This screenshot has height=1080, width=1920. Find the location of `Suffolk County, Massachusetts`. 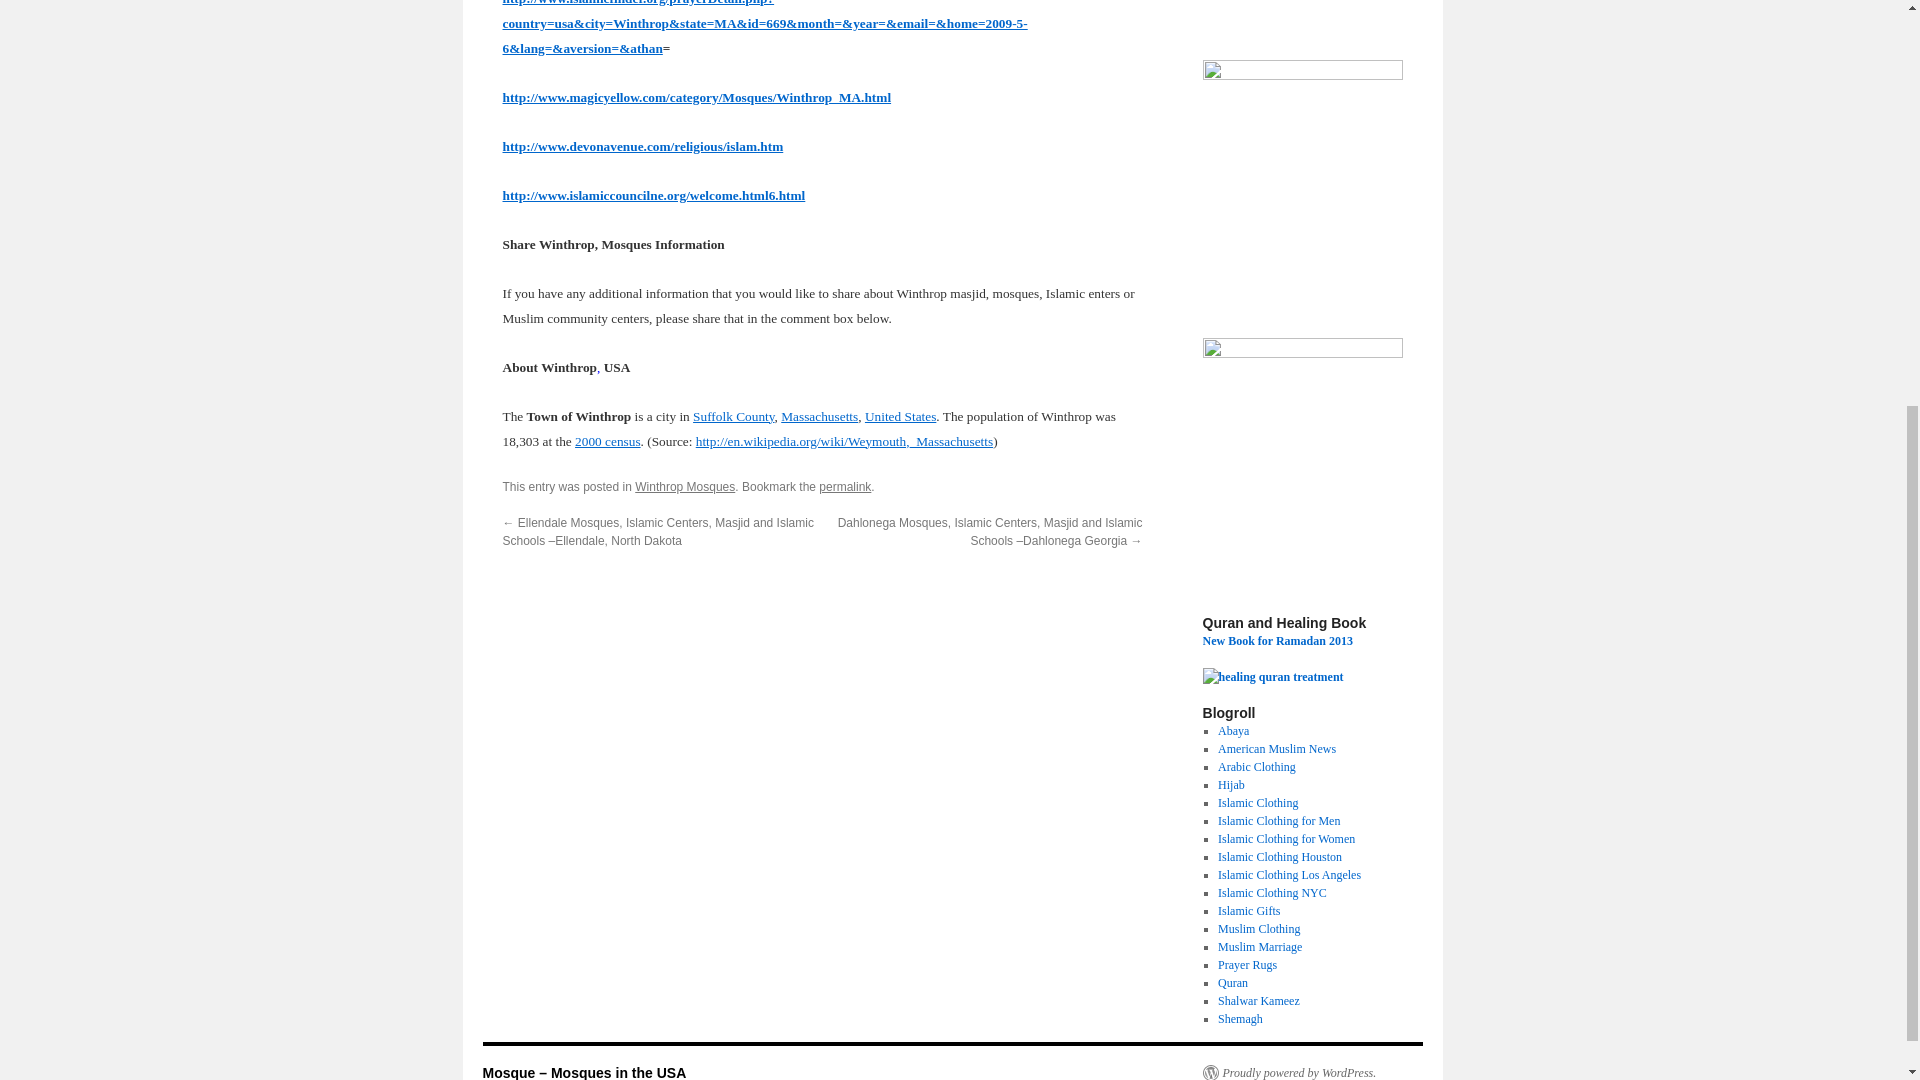

Suffolk County, Massachusetts is located at coordinates (733, 416).